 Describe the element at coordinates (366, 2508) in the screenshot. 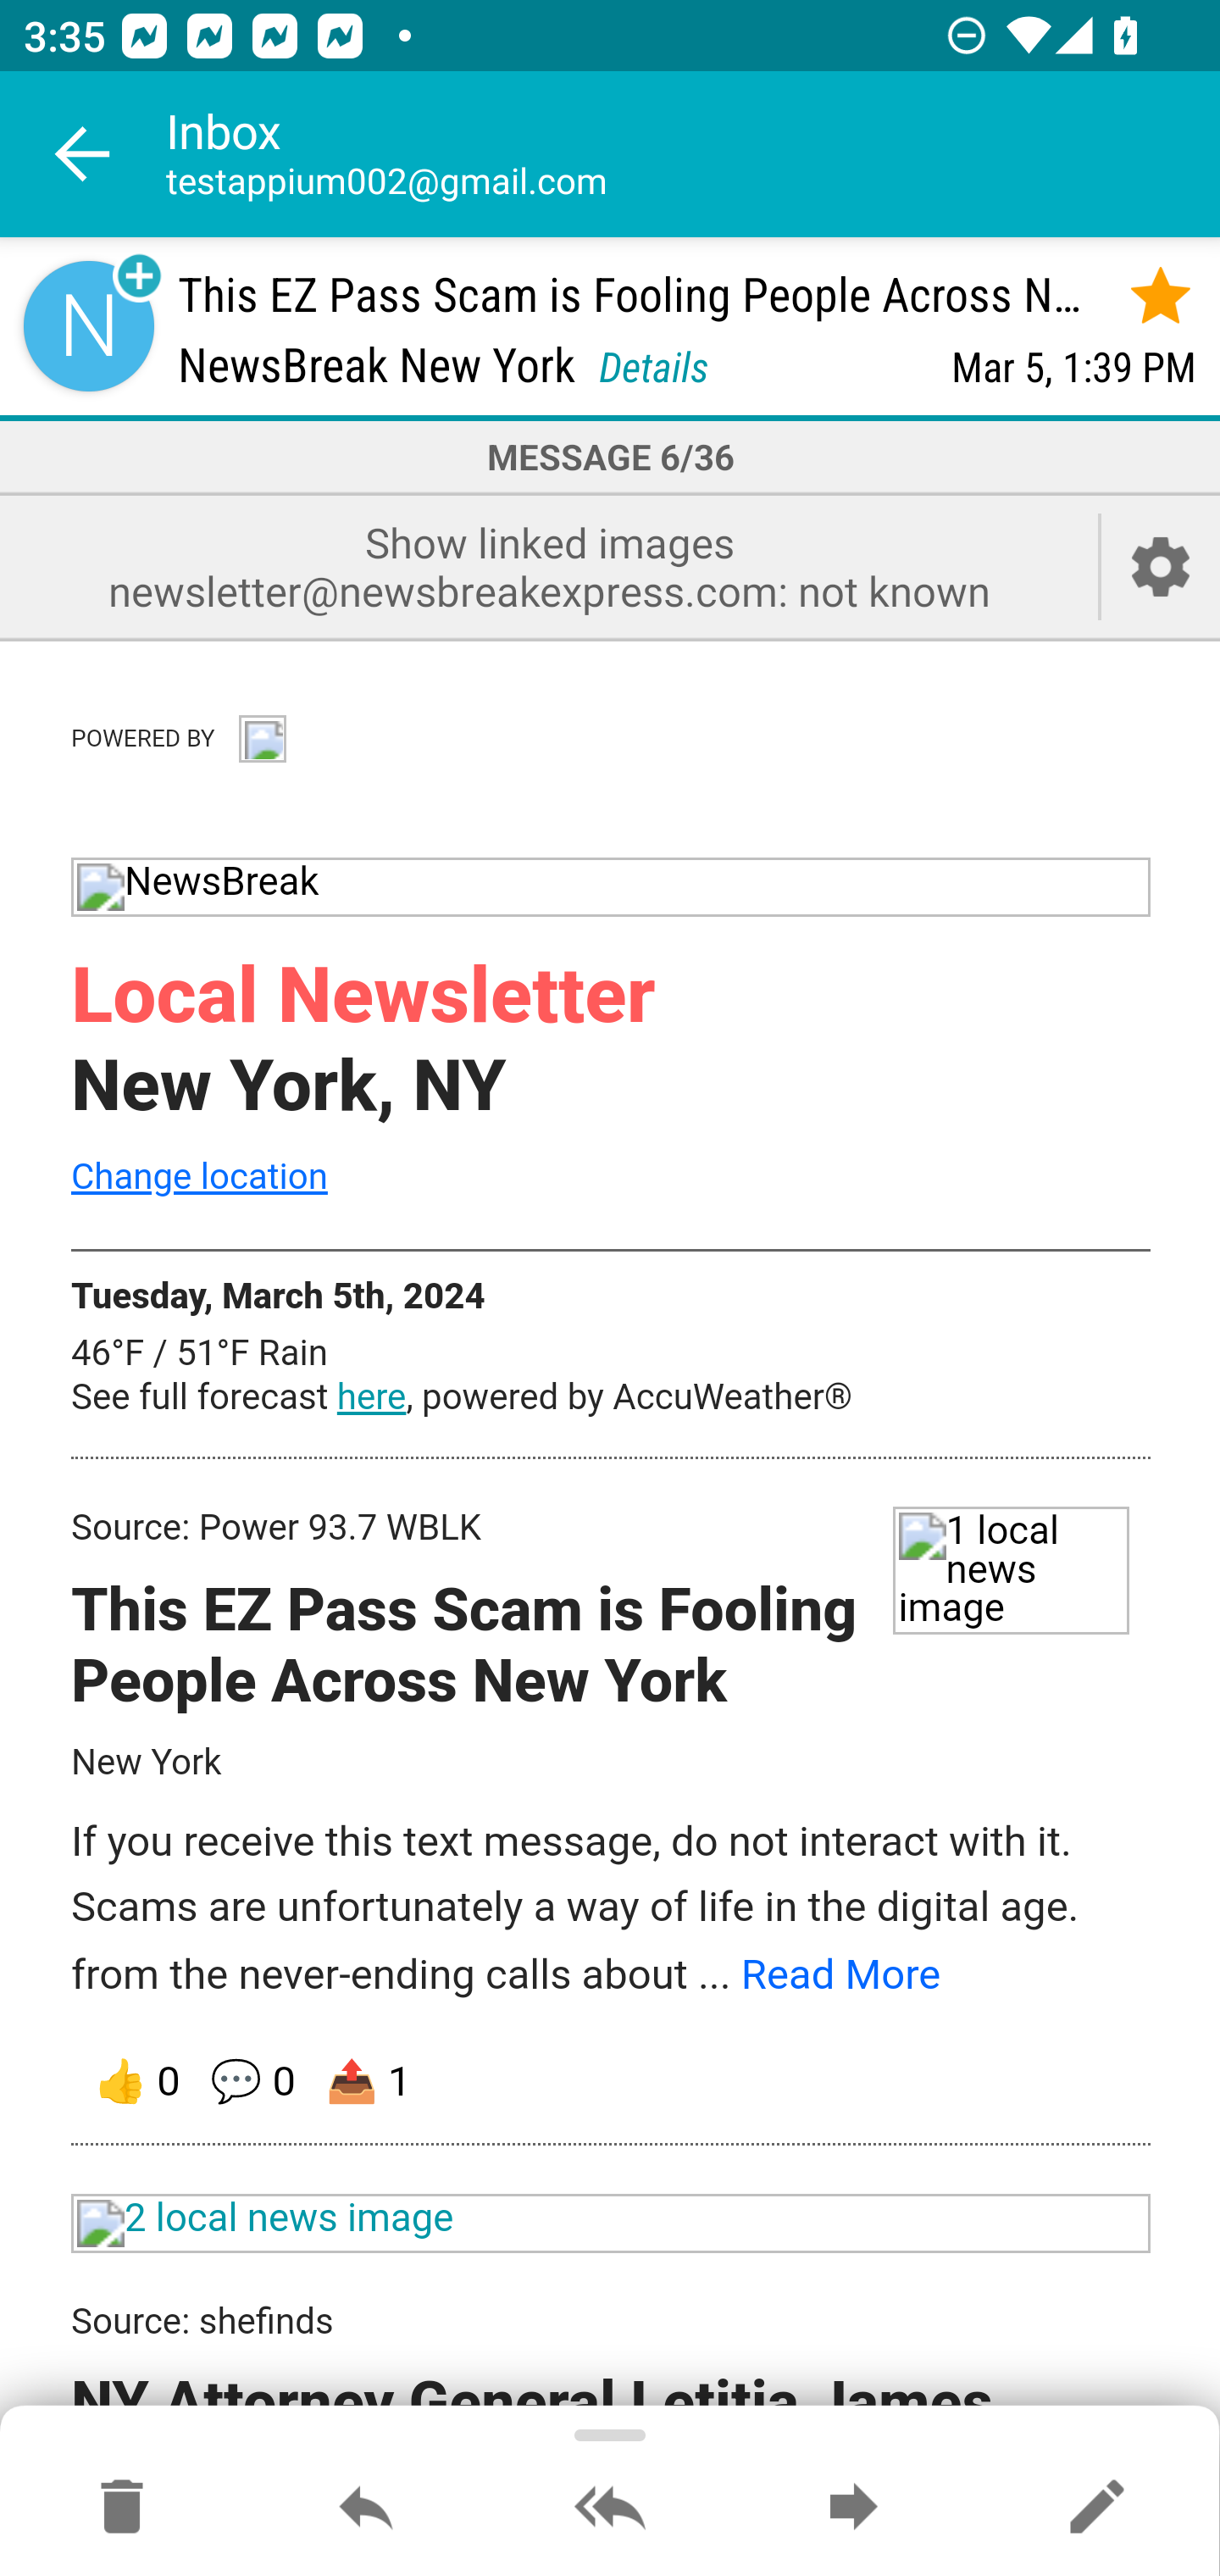

I see `Reply` at that location.